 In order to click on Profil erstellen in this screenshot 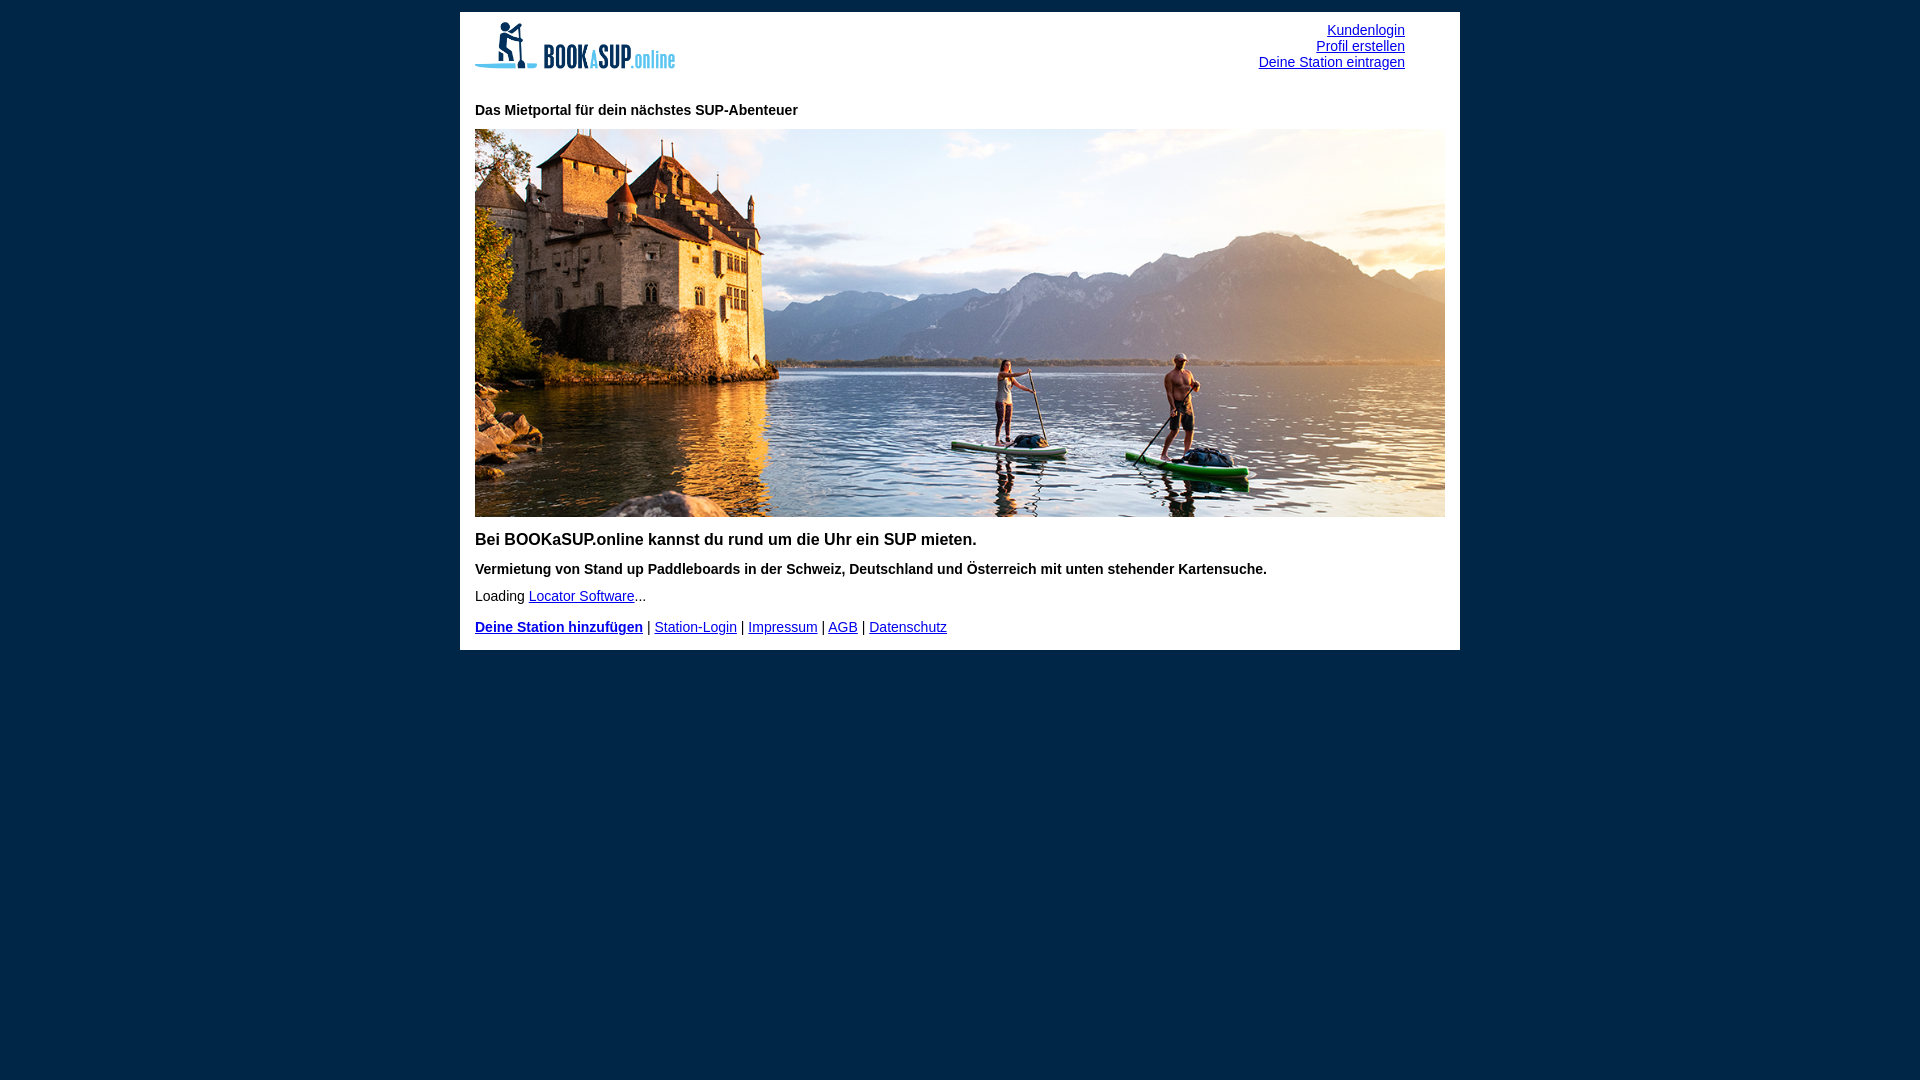, I will do `click(1360, 46)`.